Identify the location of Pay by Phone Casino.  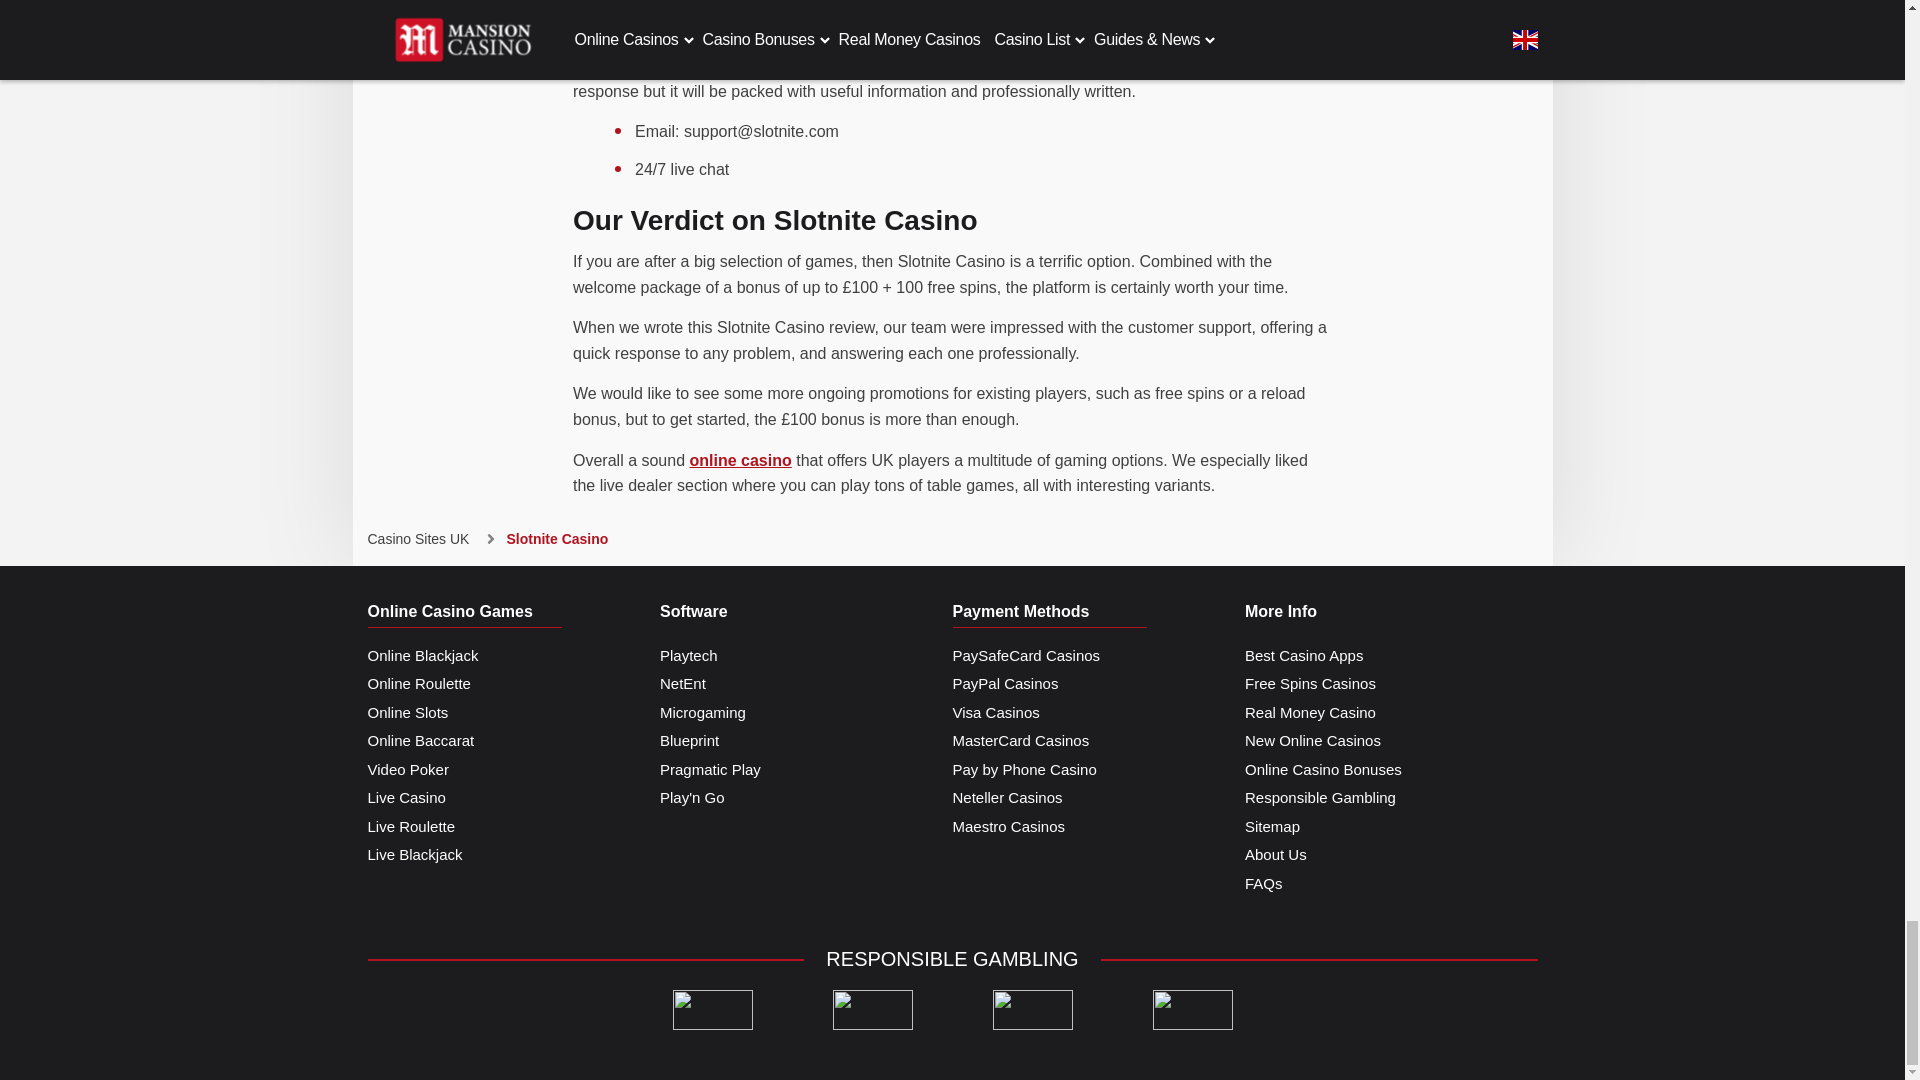
(1024, 770).